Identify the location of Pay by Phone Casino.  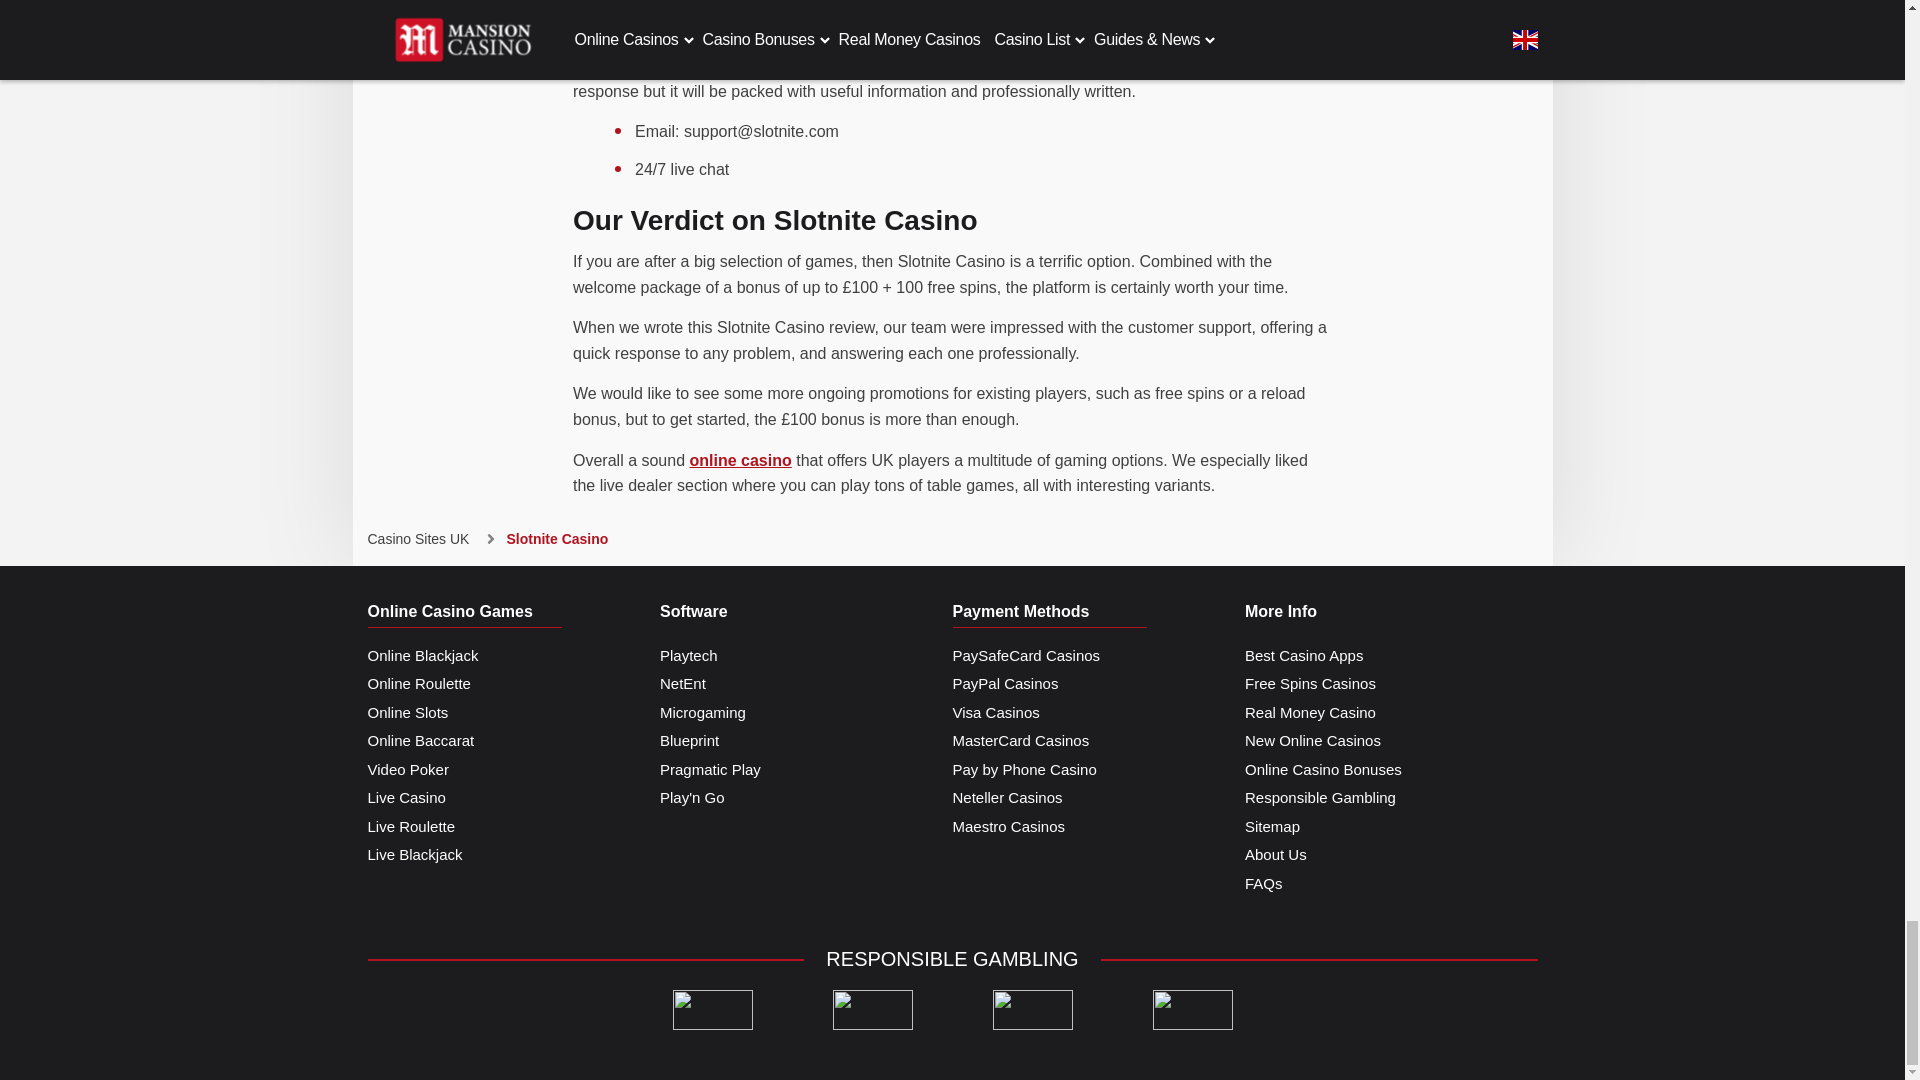
(1024, 770).